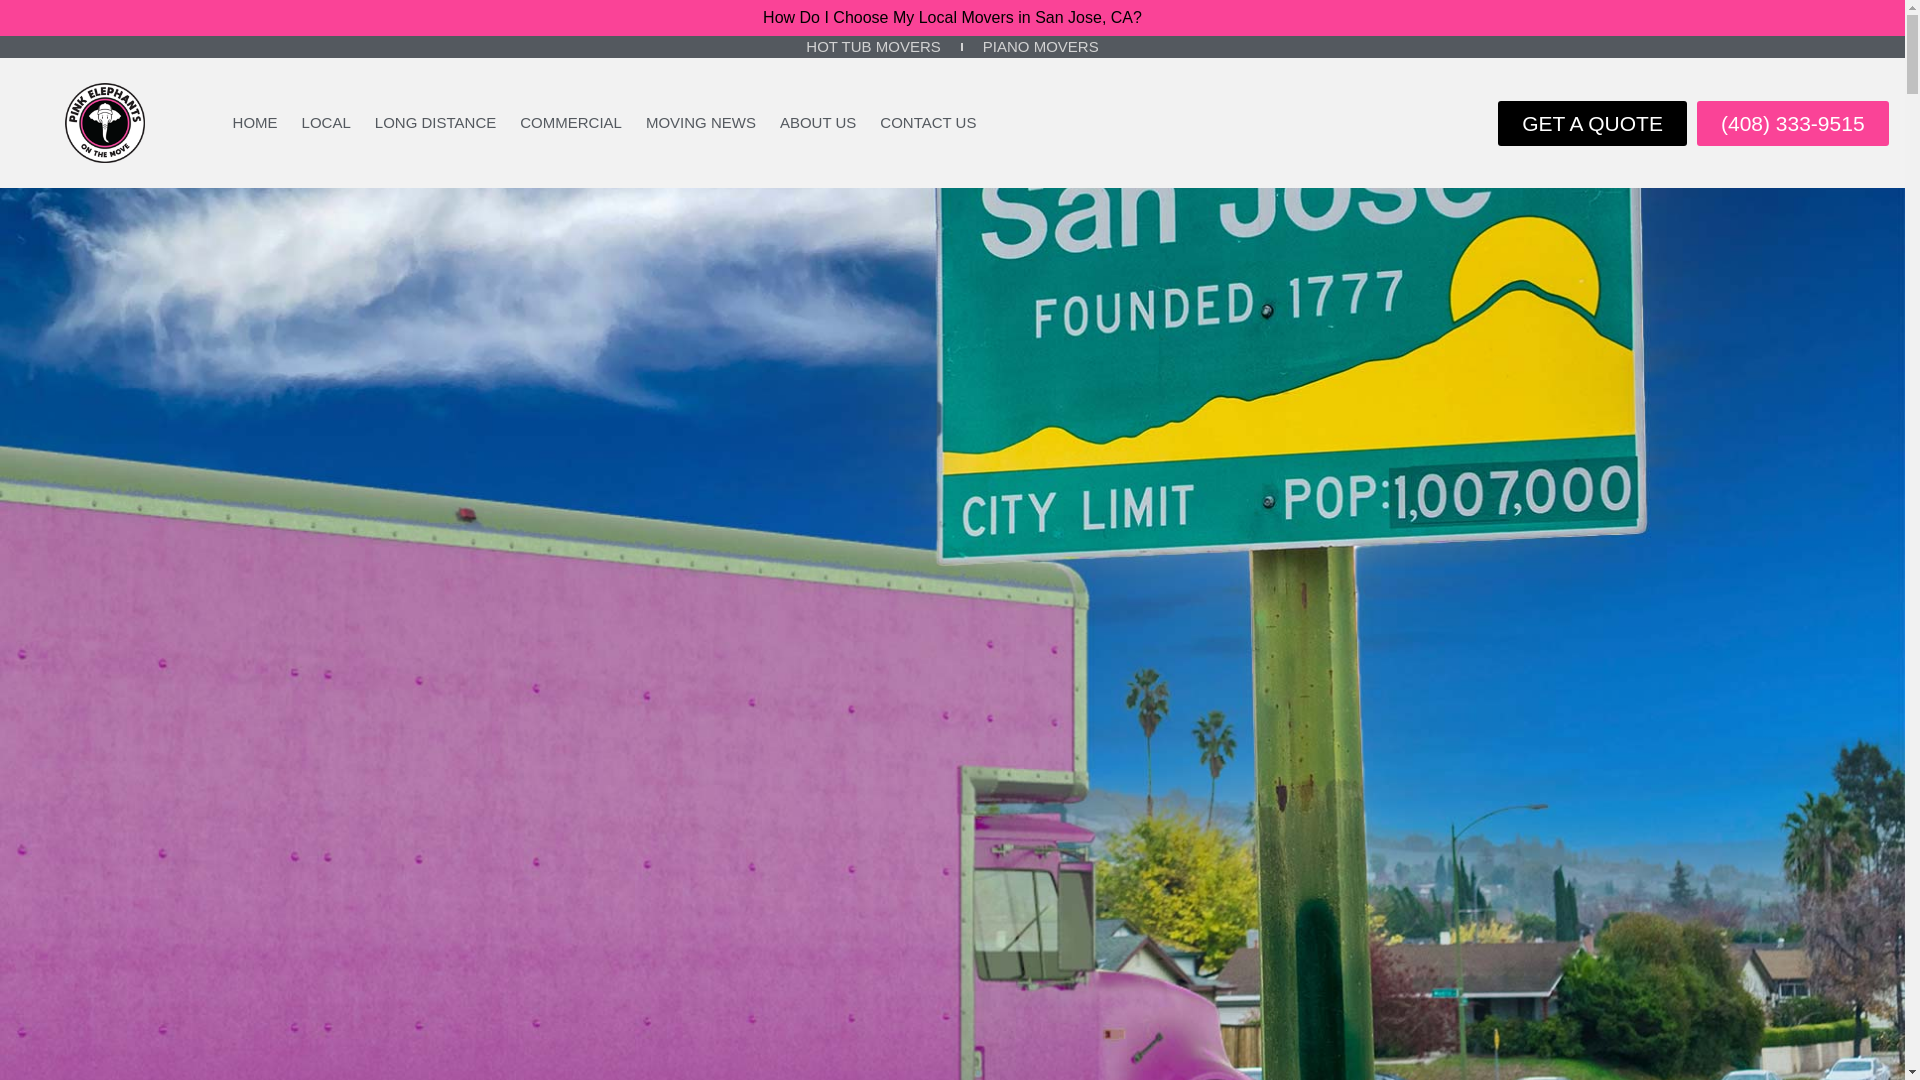 This screenshot has width=1920, height=1080. What do you see at coordinates (1592, 122) in the screenshot?
I see `GET A QUOTE` at bounding box center [1592, 122].